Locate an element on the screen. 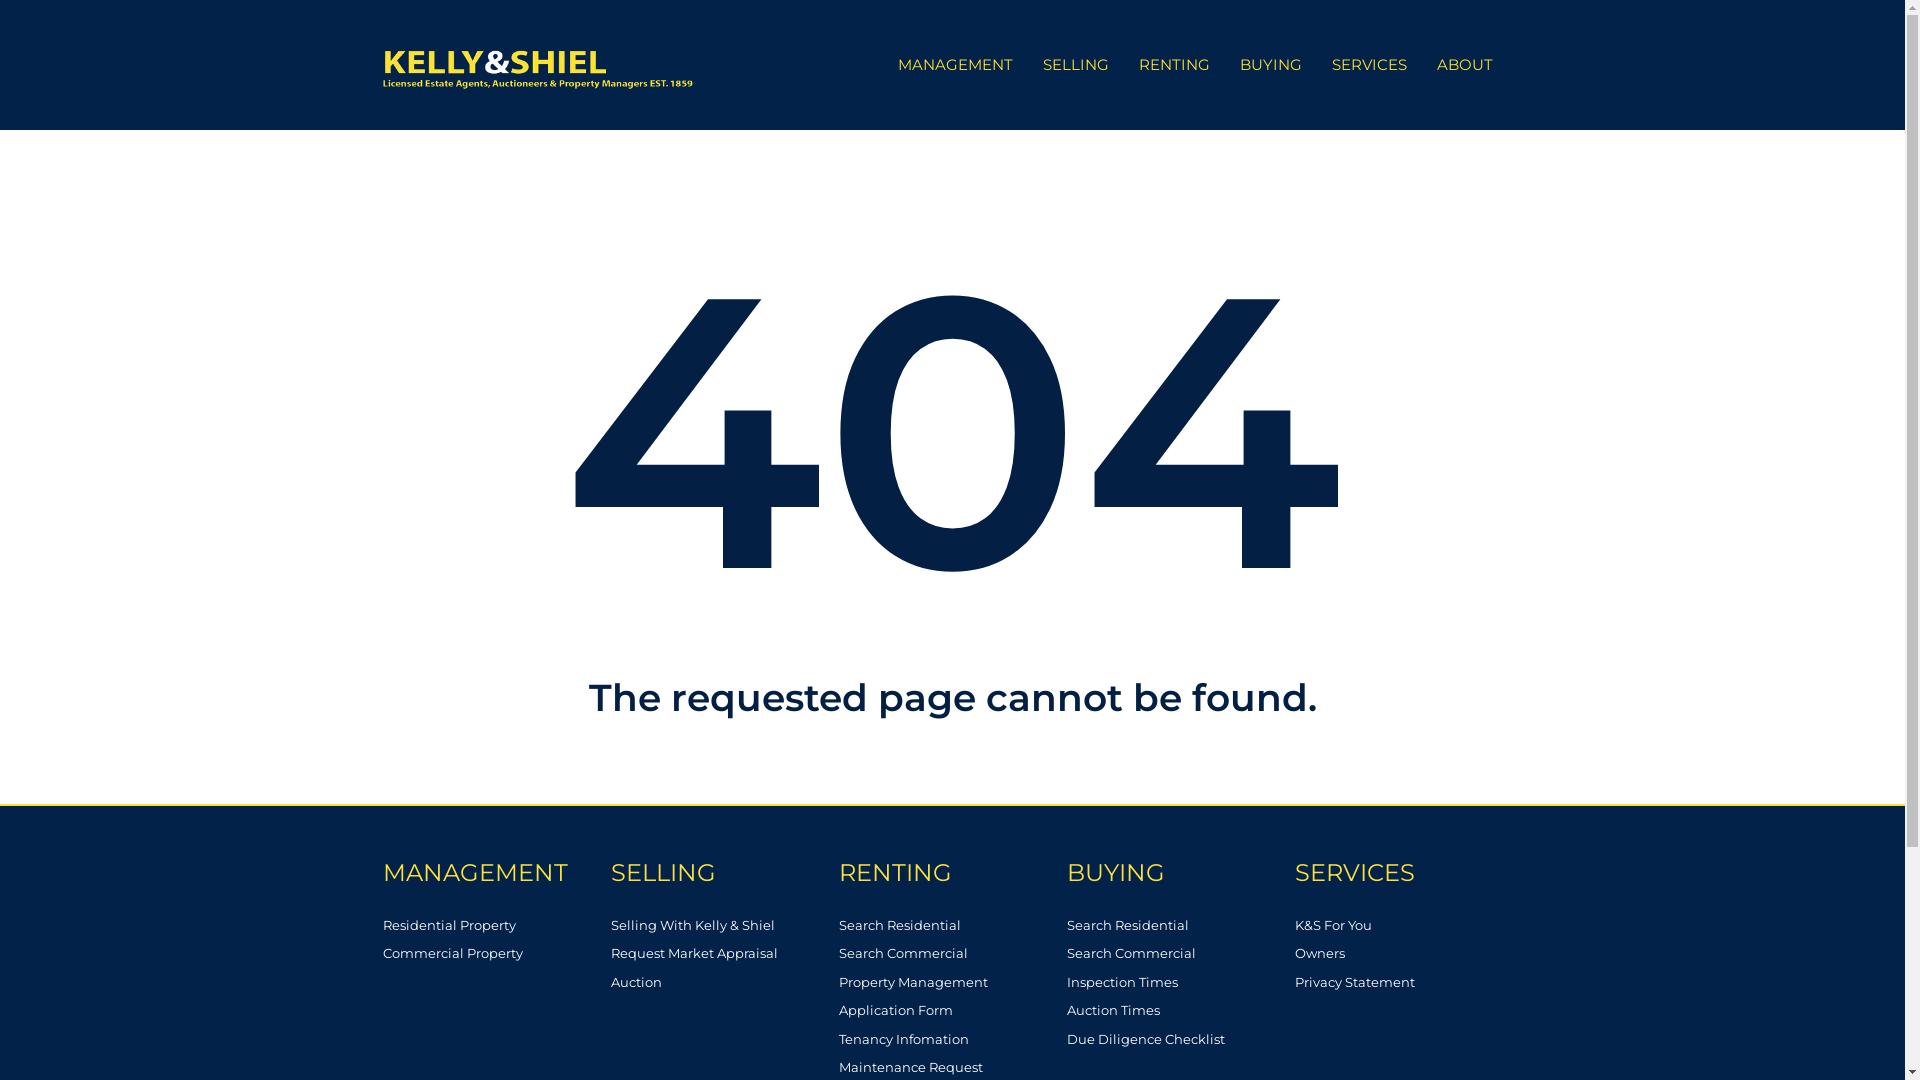 This screenshot has height=1080, width=1920. Residential Property is located at coordinates (496, 926).